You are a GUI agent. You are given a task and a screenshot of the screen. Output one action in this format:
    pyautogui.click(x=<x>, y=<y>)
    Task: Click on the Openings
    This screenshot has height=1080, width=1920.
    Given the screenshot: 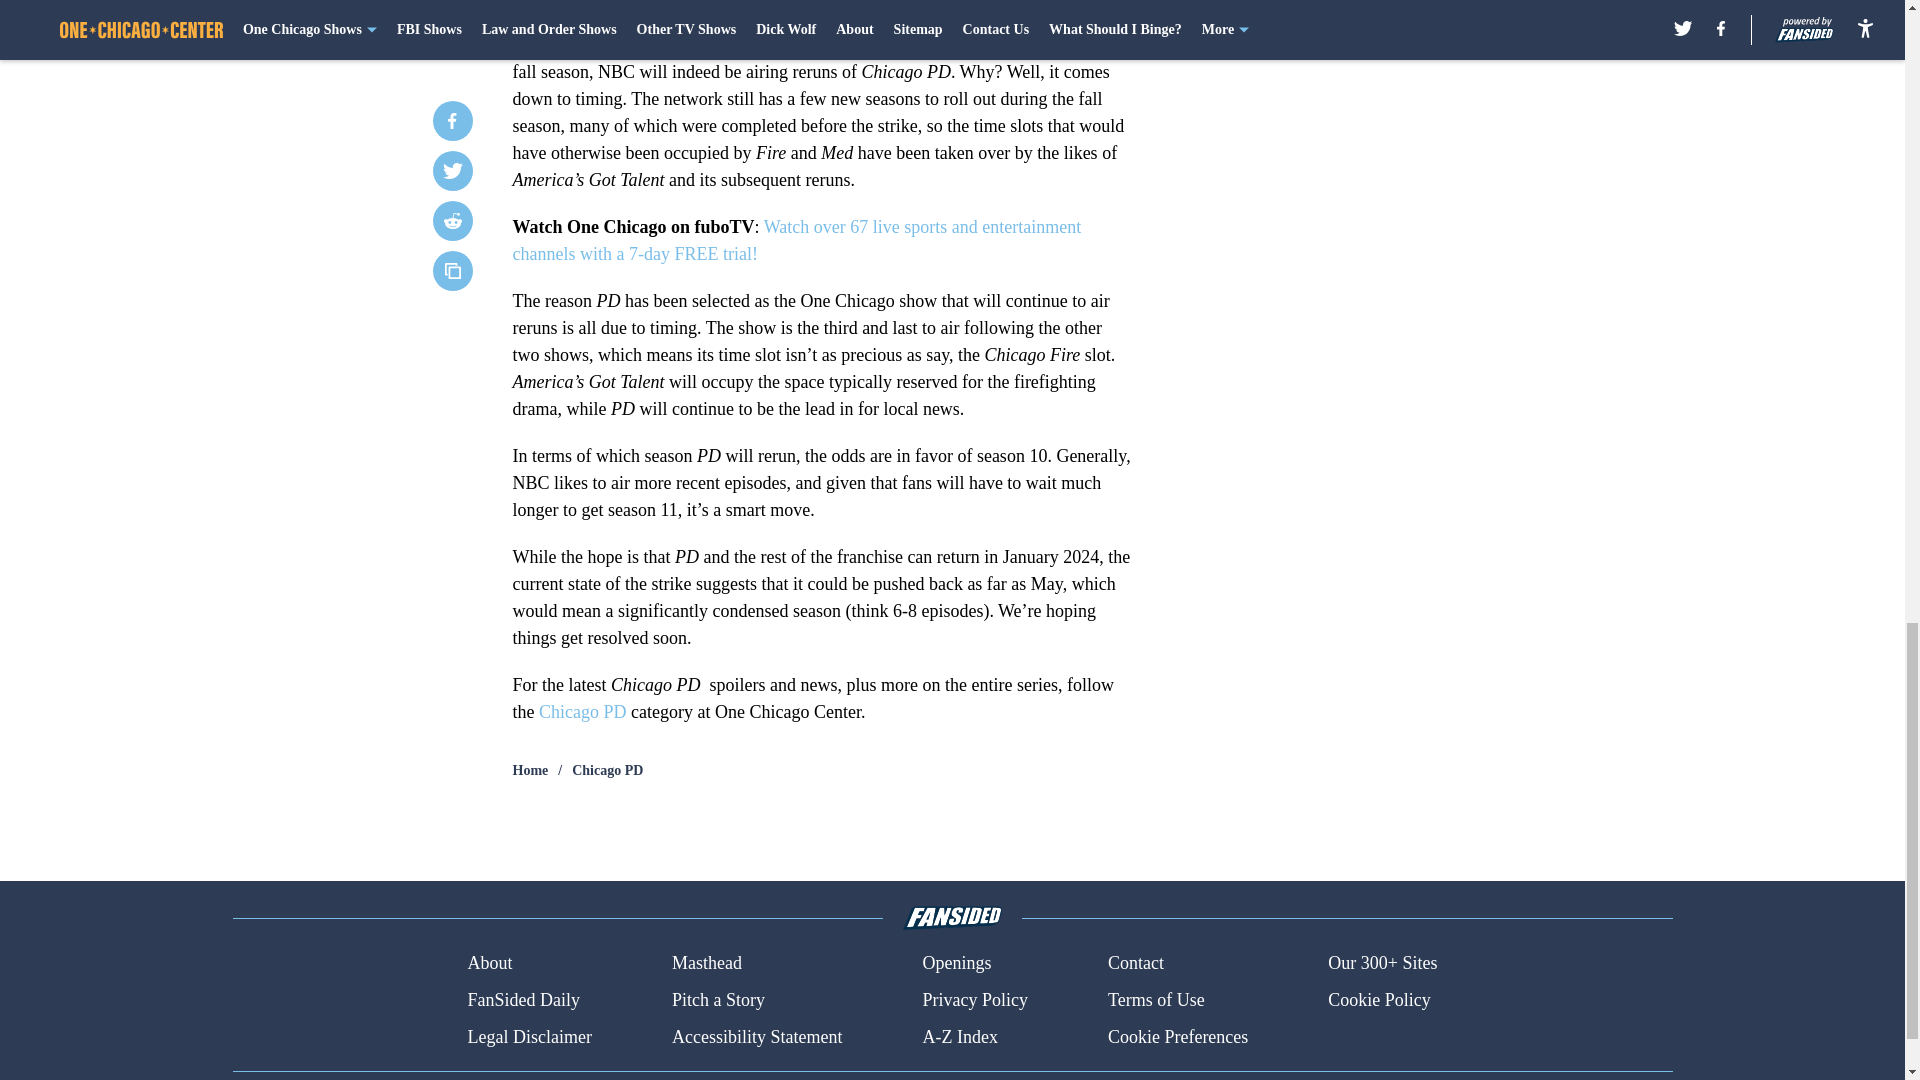 What is the action you would take?
    pyautogui.click(x=956, y=964)
    